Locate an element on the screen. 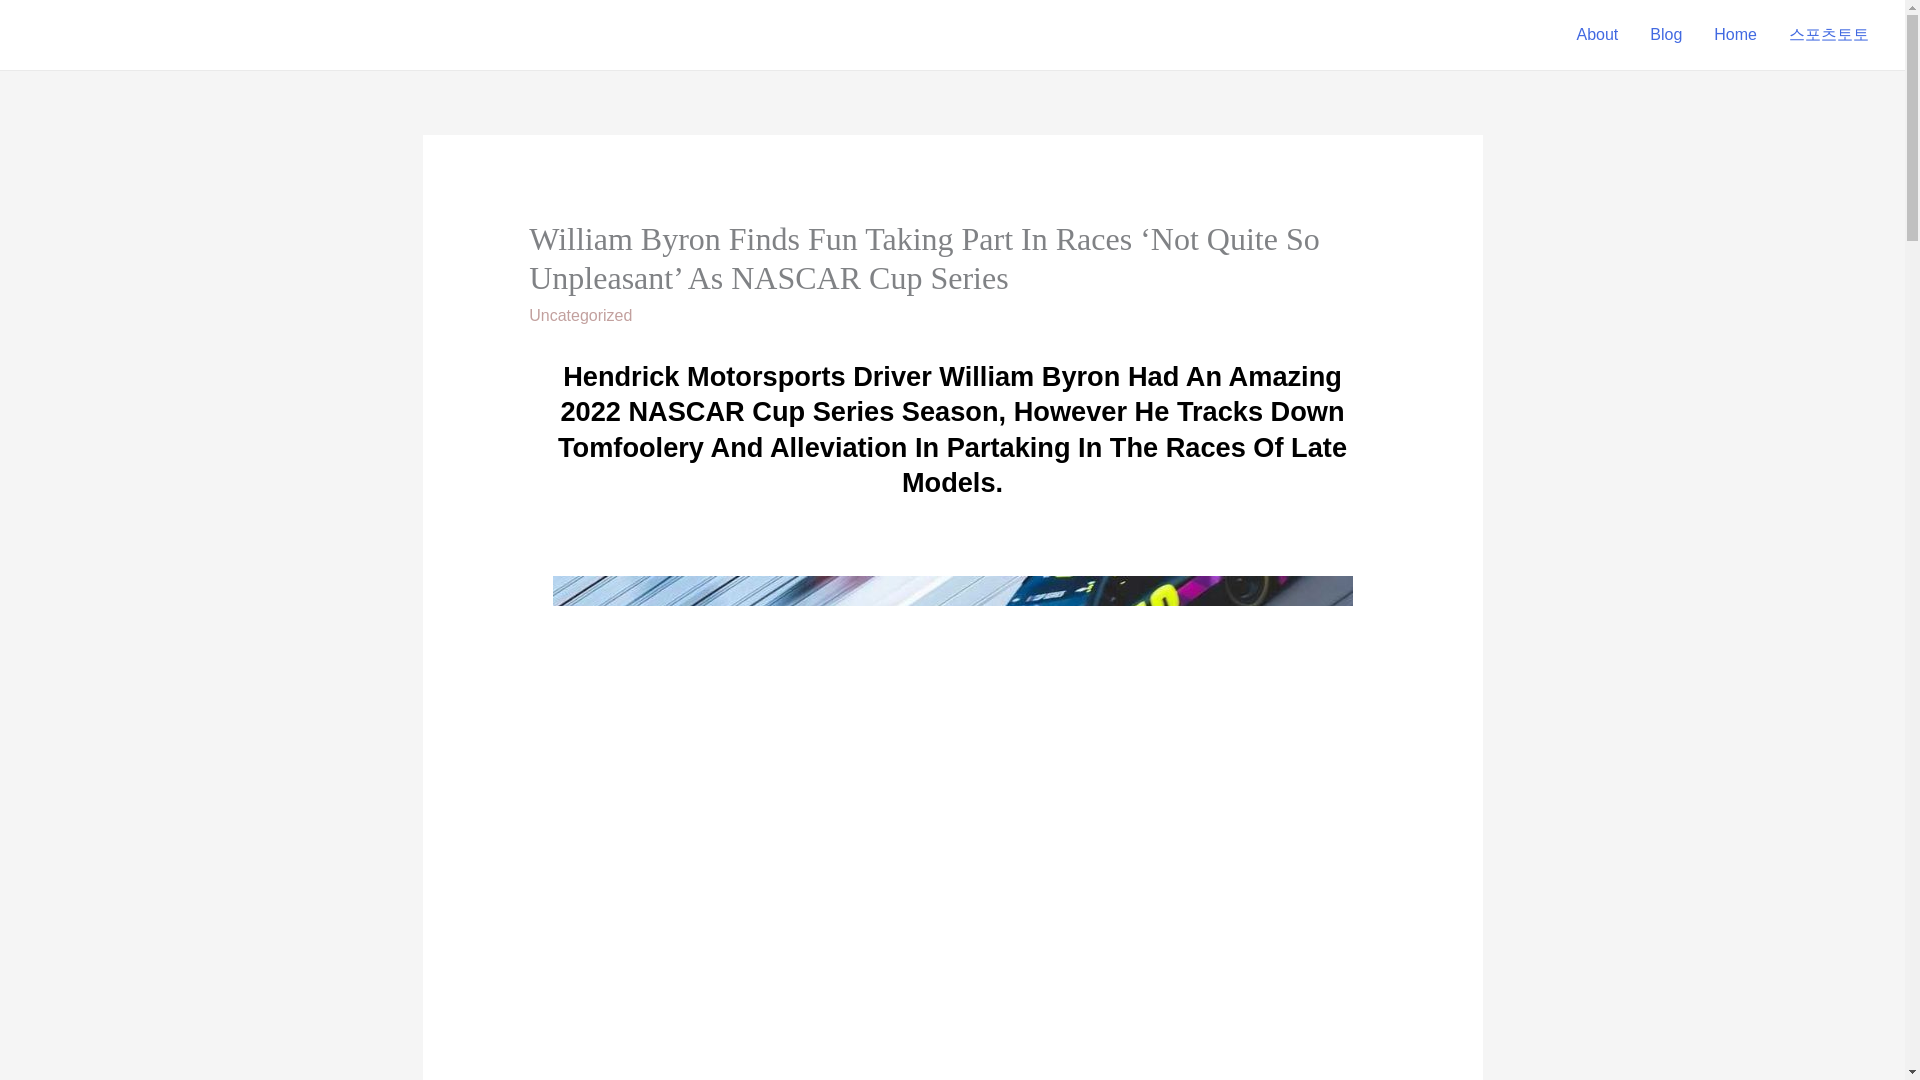 The width and height of the screenshot is (1920, 1080). Uncategorized is located at coordinates (580, 315).